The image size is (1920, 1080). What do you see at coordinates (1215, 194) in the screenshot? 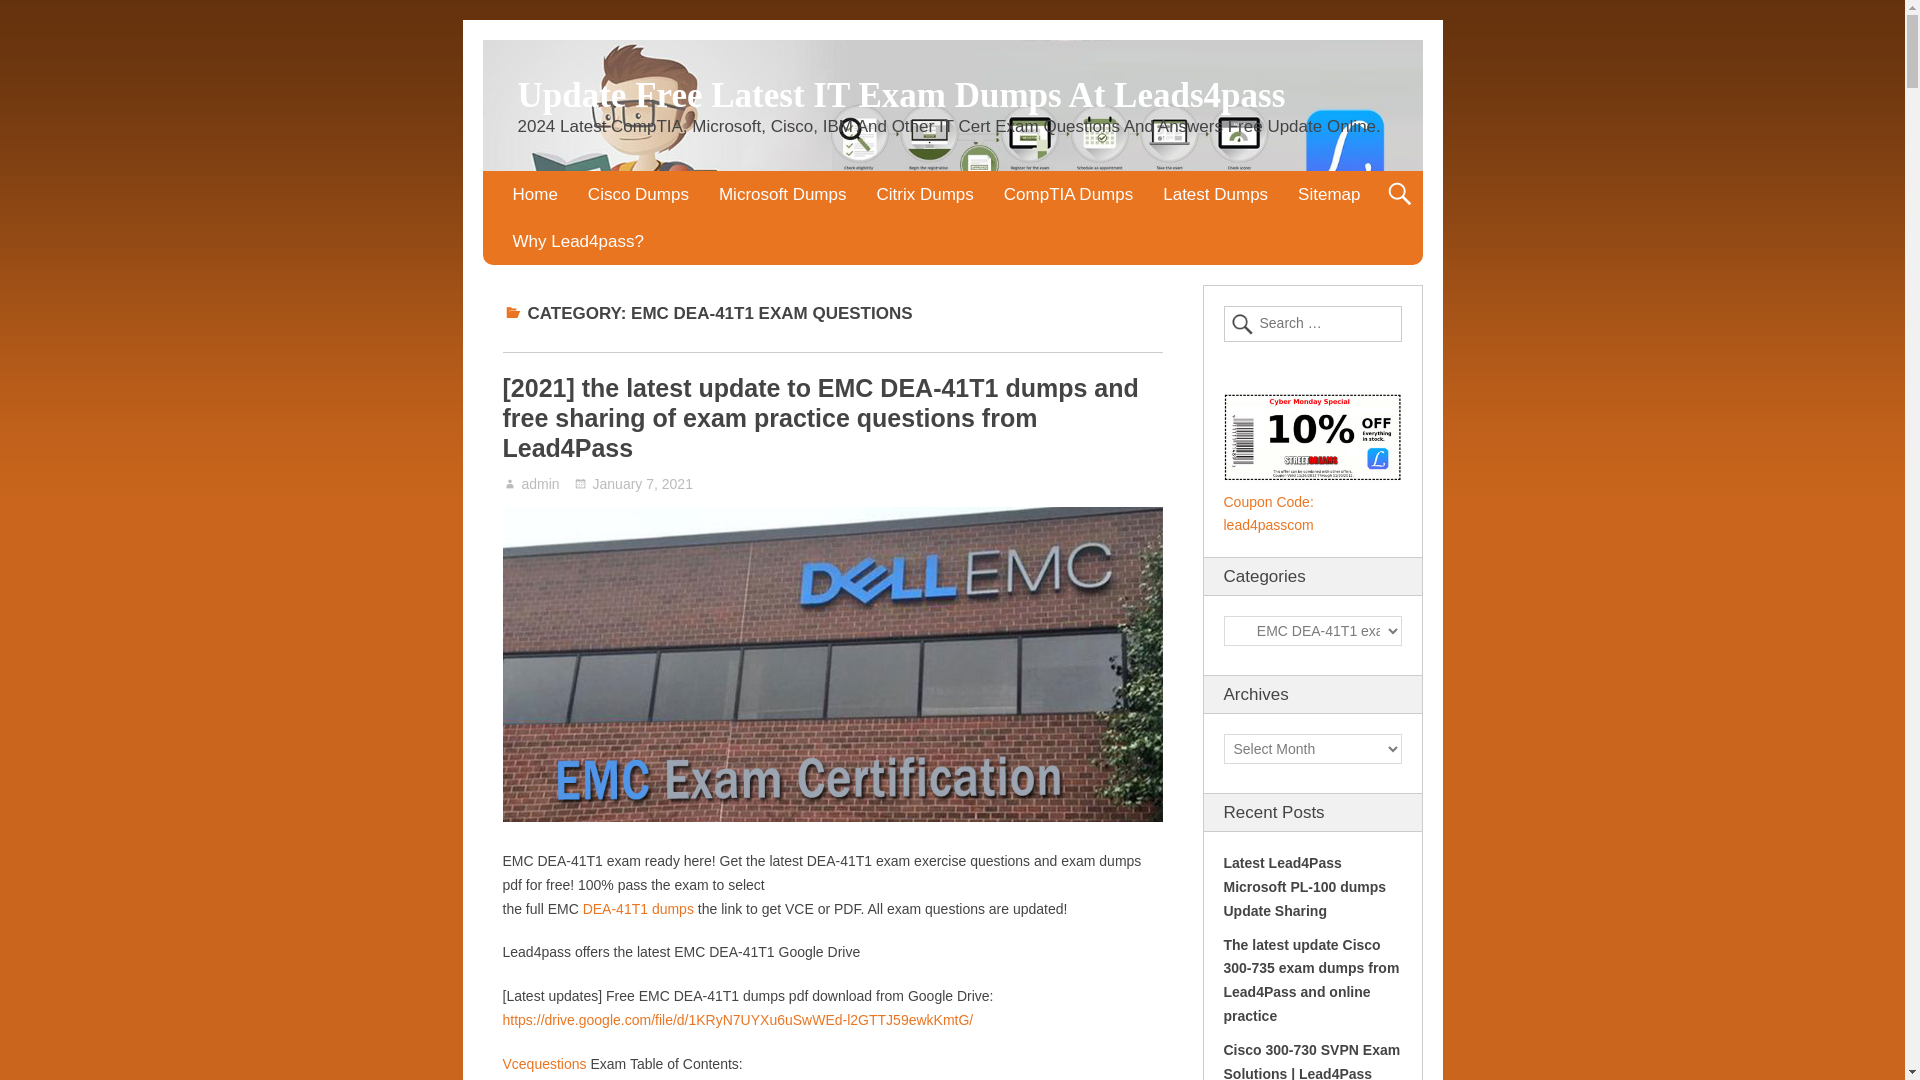
I see `Latest Dumps` at bounding box center [1215, 194].